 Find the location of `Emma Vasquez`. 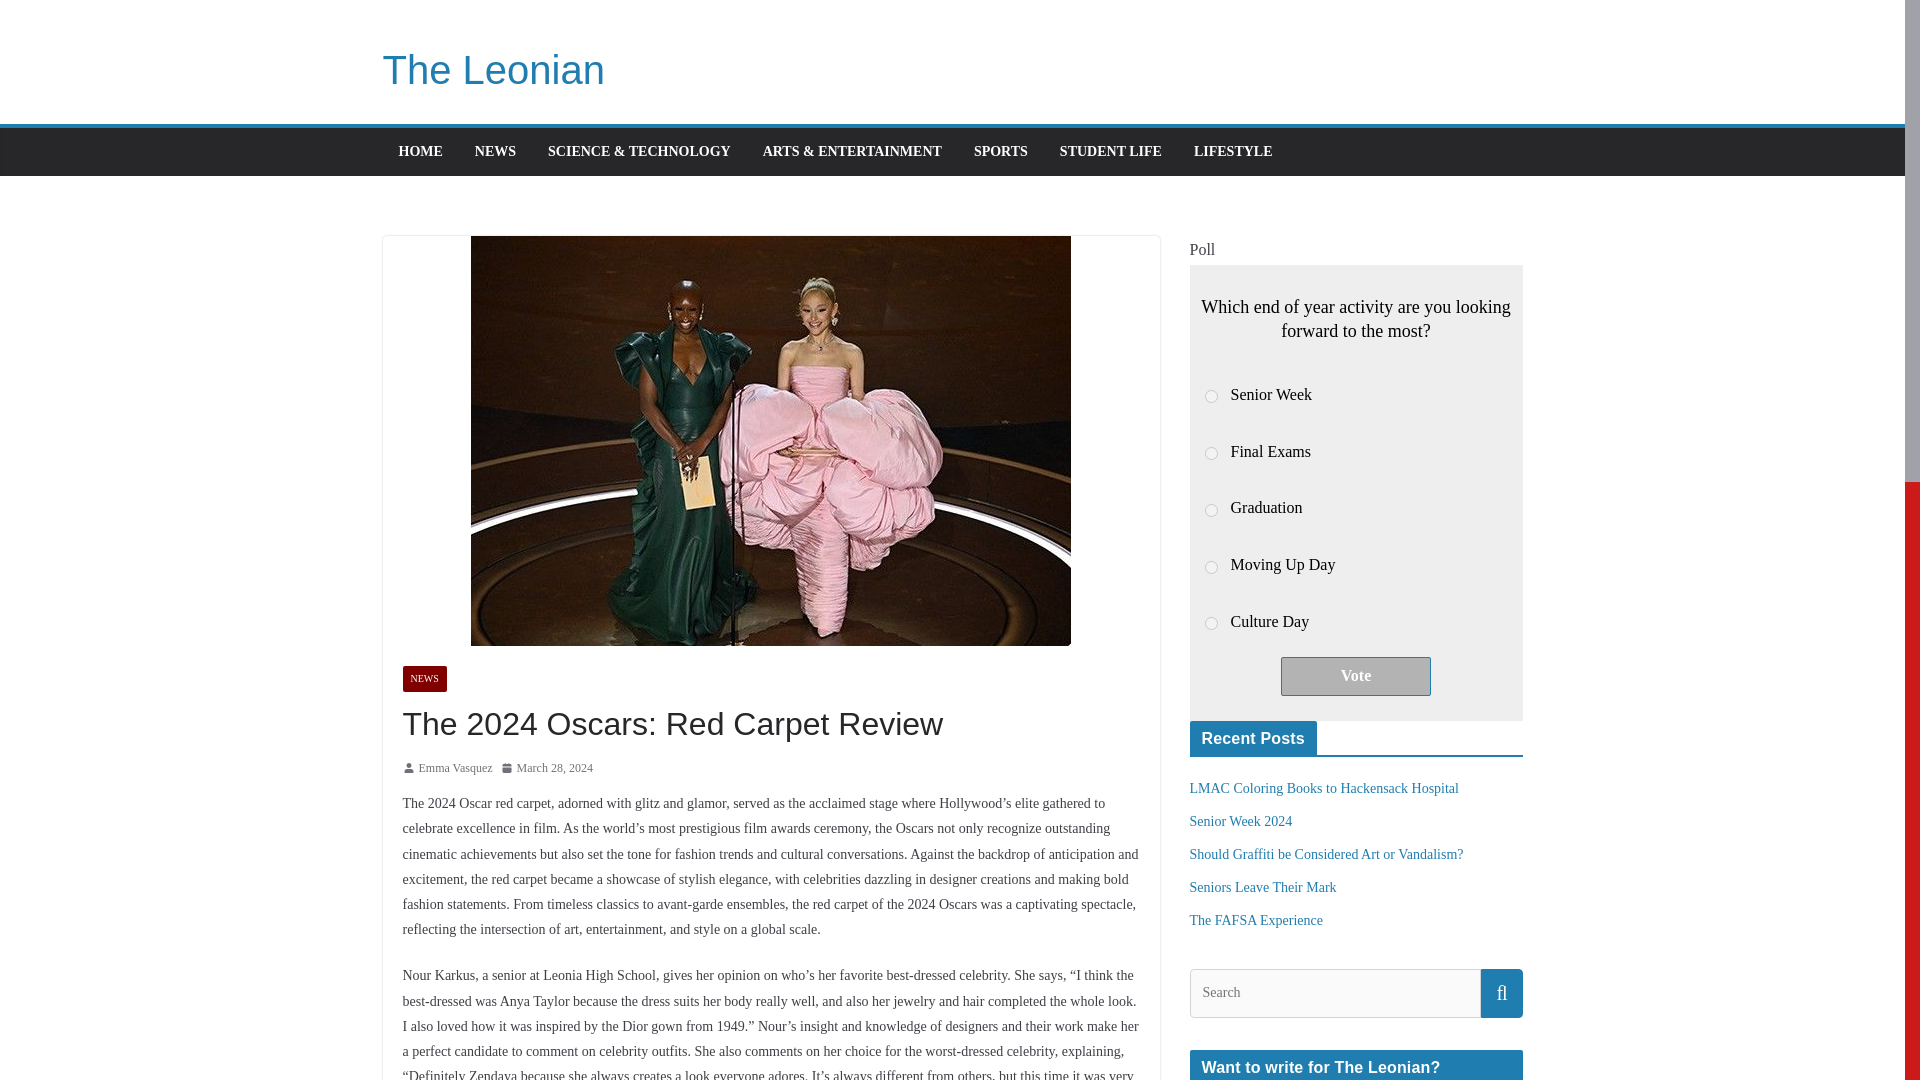

Emma Vasquez is located at coordinates (454, 768).